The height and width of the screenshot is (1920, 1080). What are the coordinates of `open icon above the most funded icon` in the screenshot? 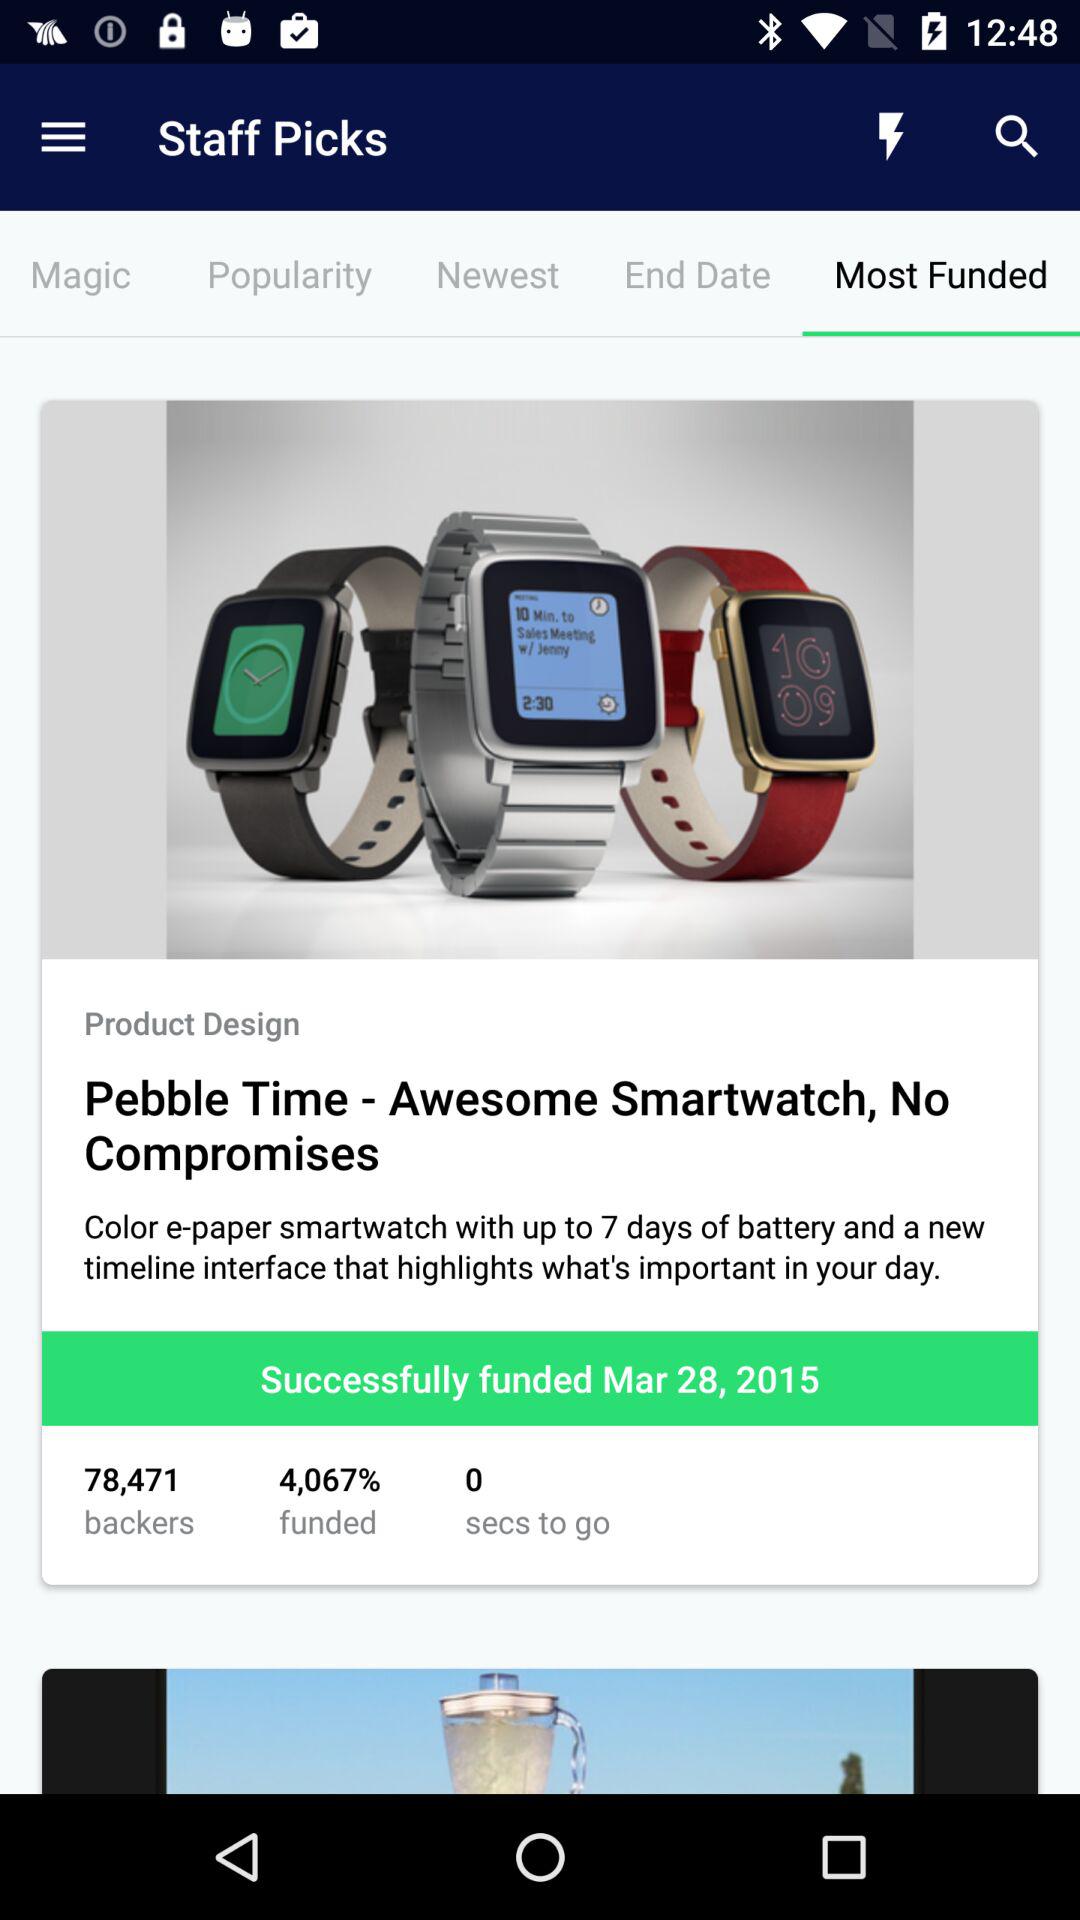 It's located at (890, 136).